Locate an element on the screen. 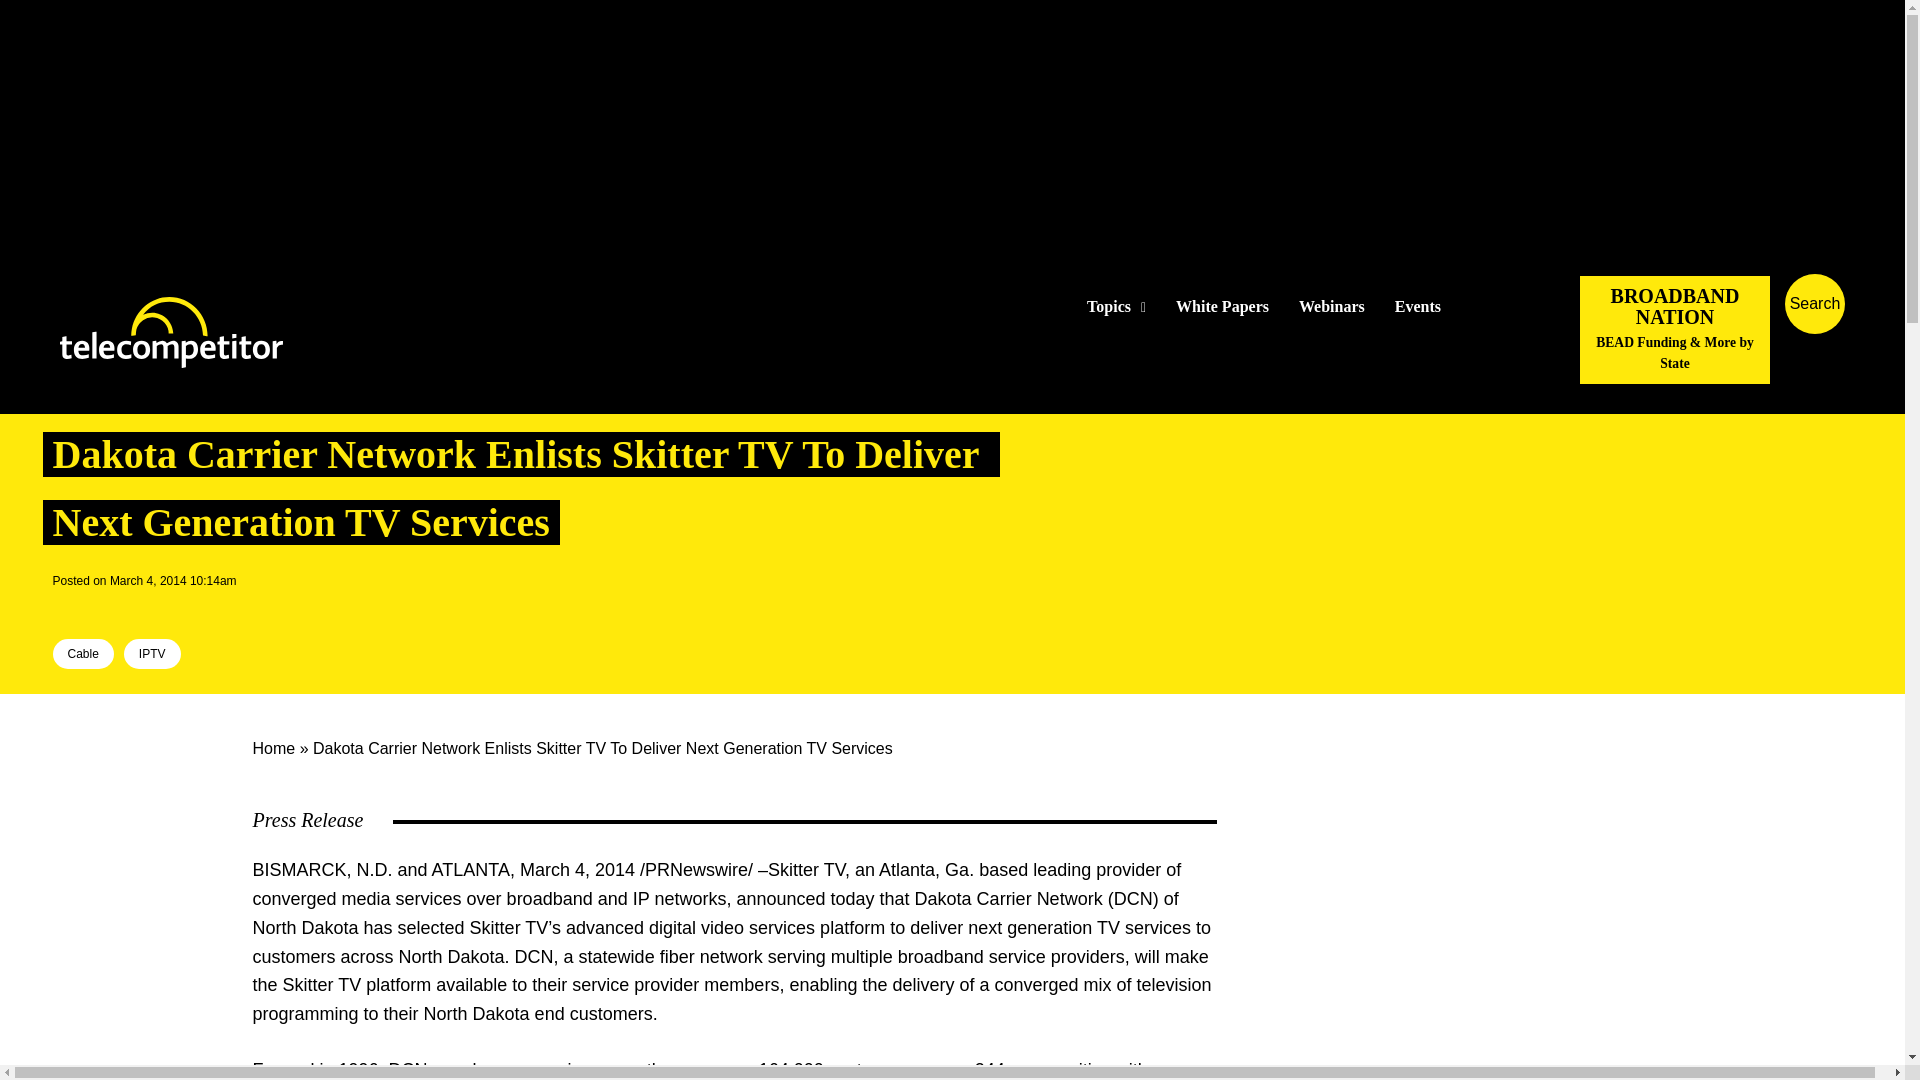  Events is located at coordinates (1418, 307).